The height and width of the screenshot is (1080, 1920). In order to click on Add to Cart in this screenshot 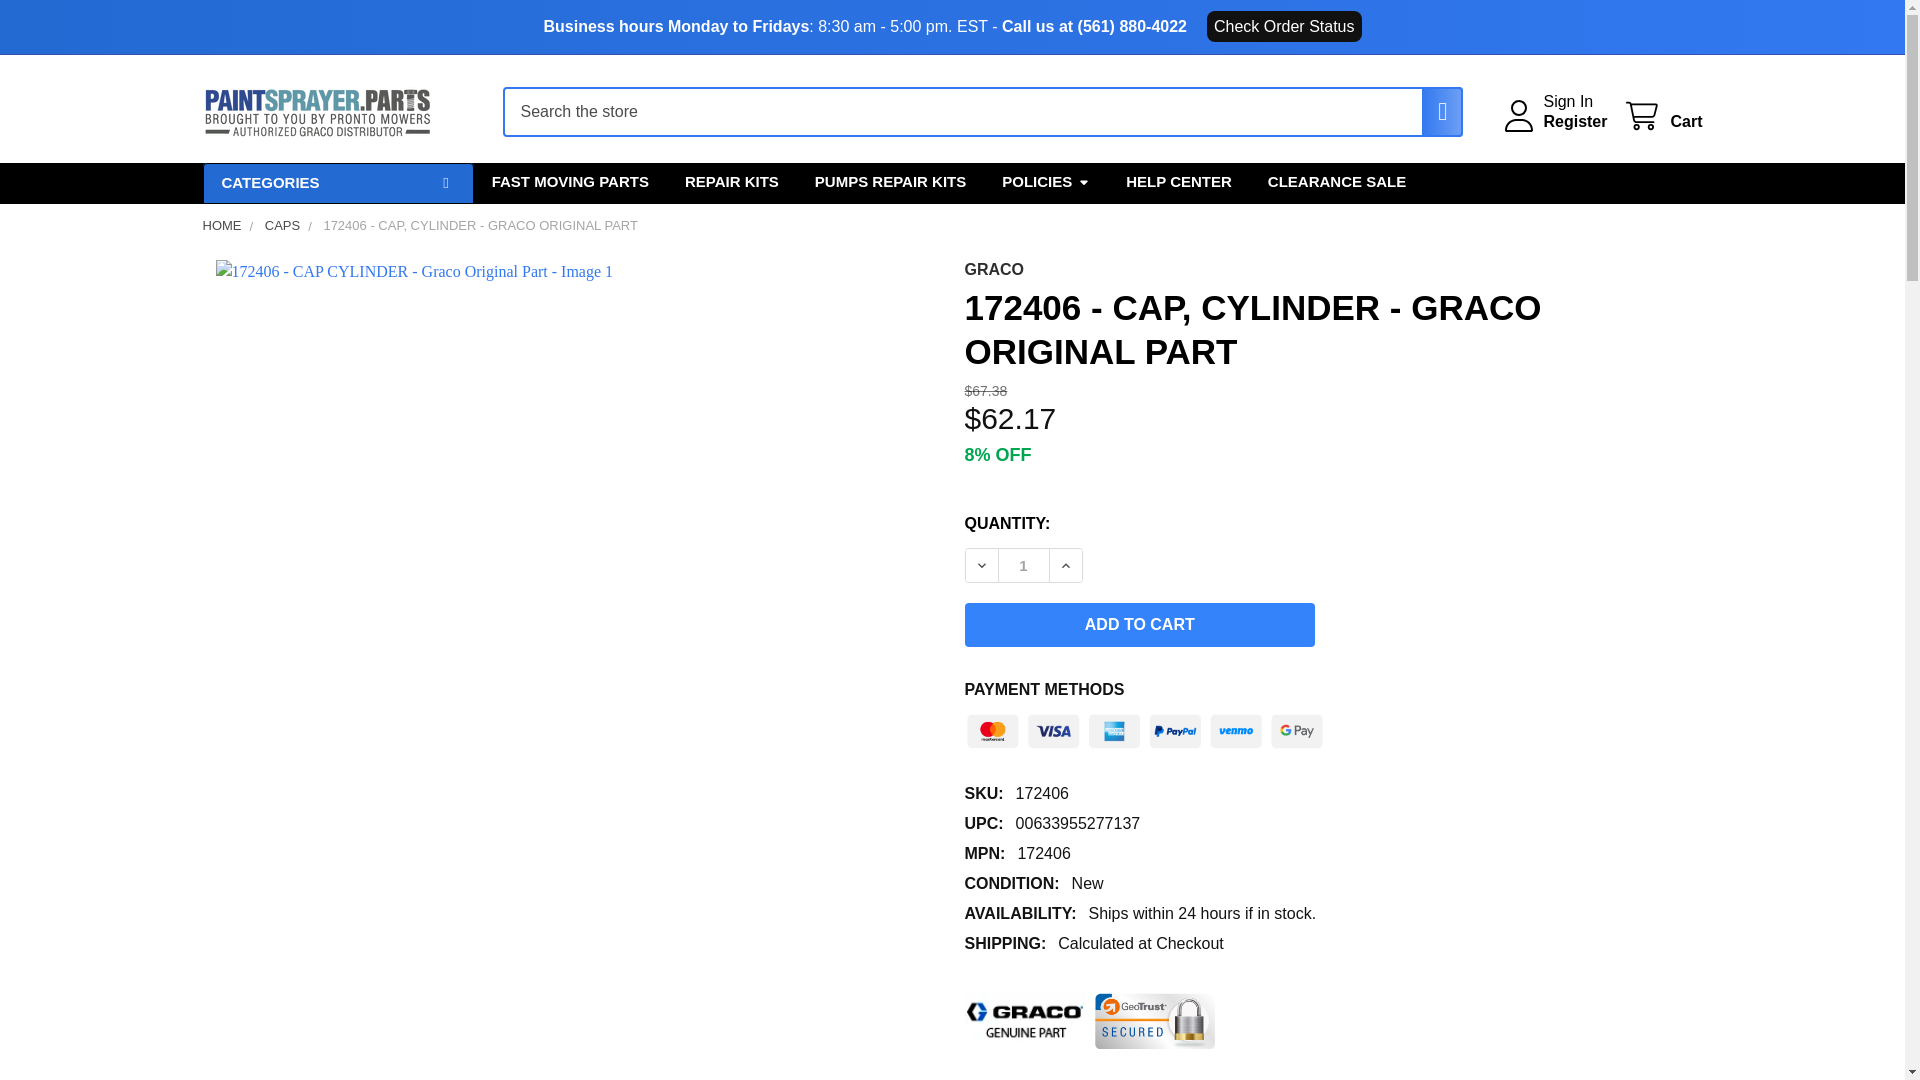, I will do `click(1139, 624)`.